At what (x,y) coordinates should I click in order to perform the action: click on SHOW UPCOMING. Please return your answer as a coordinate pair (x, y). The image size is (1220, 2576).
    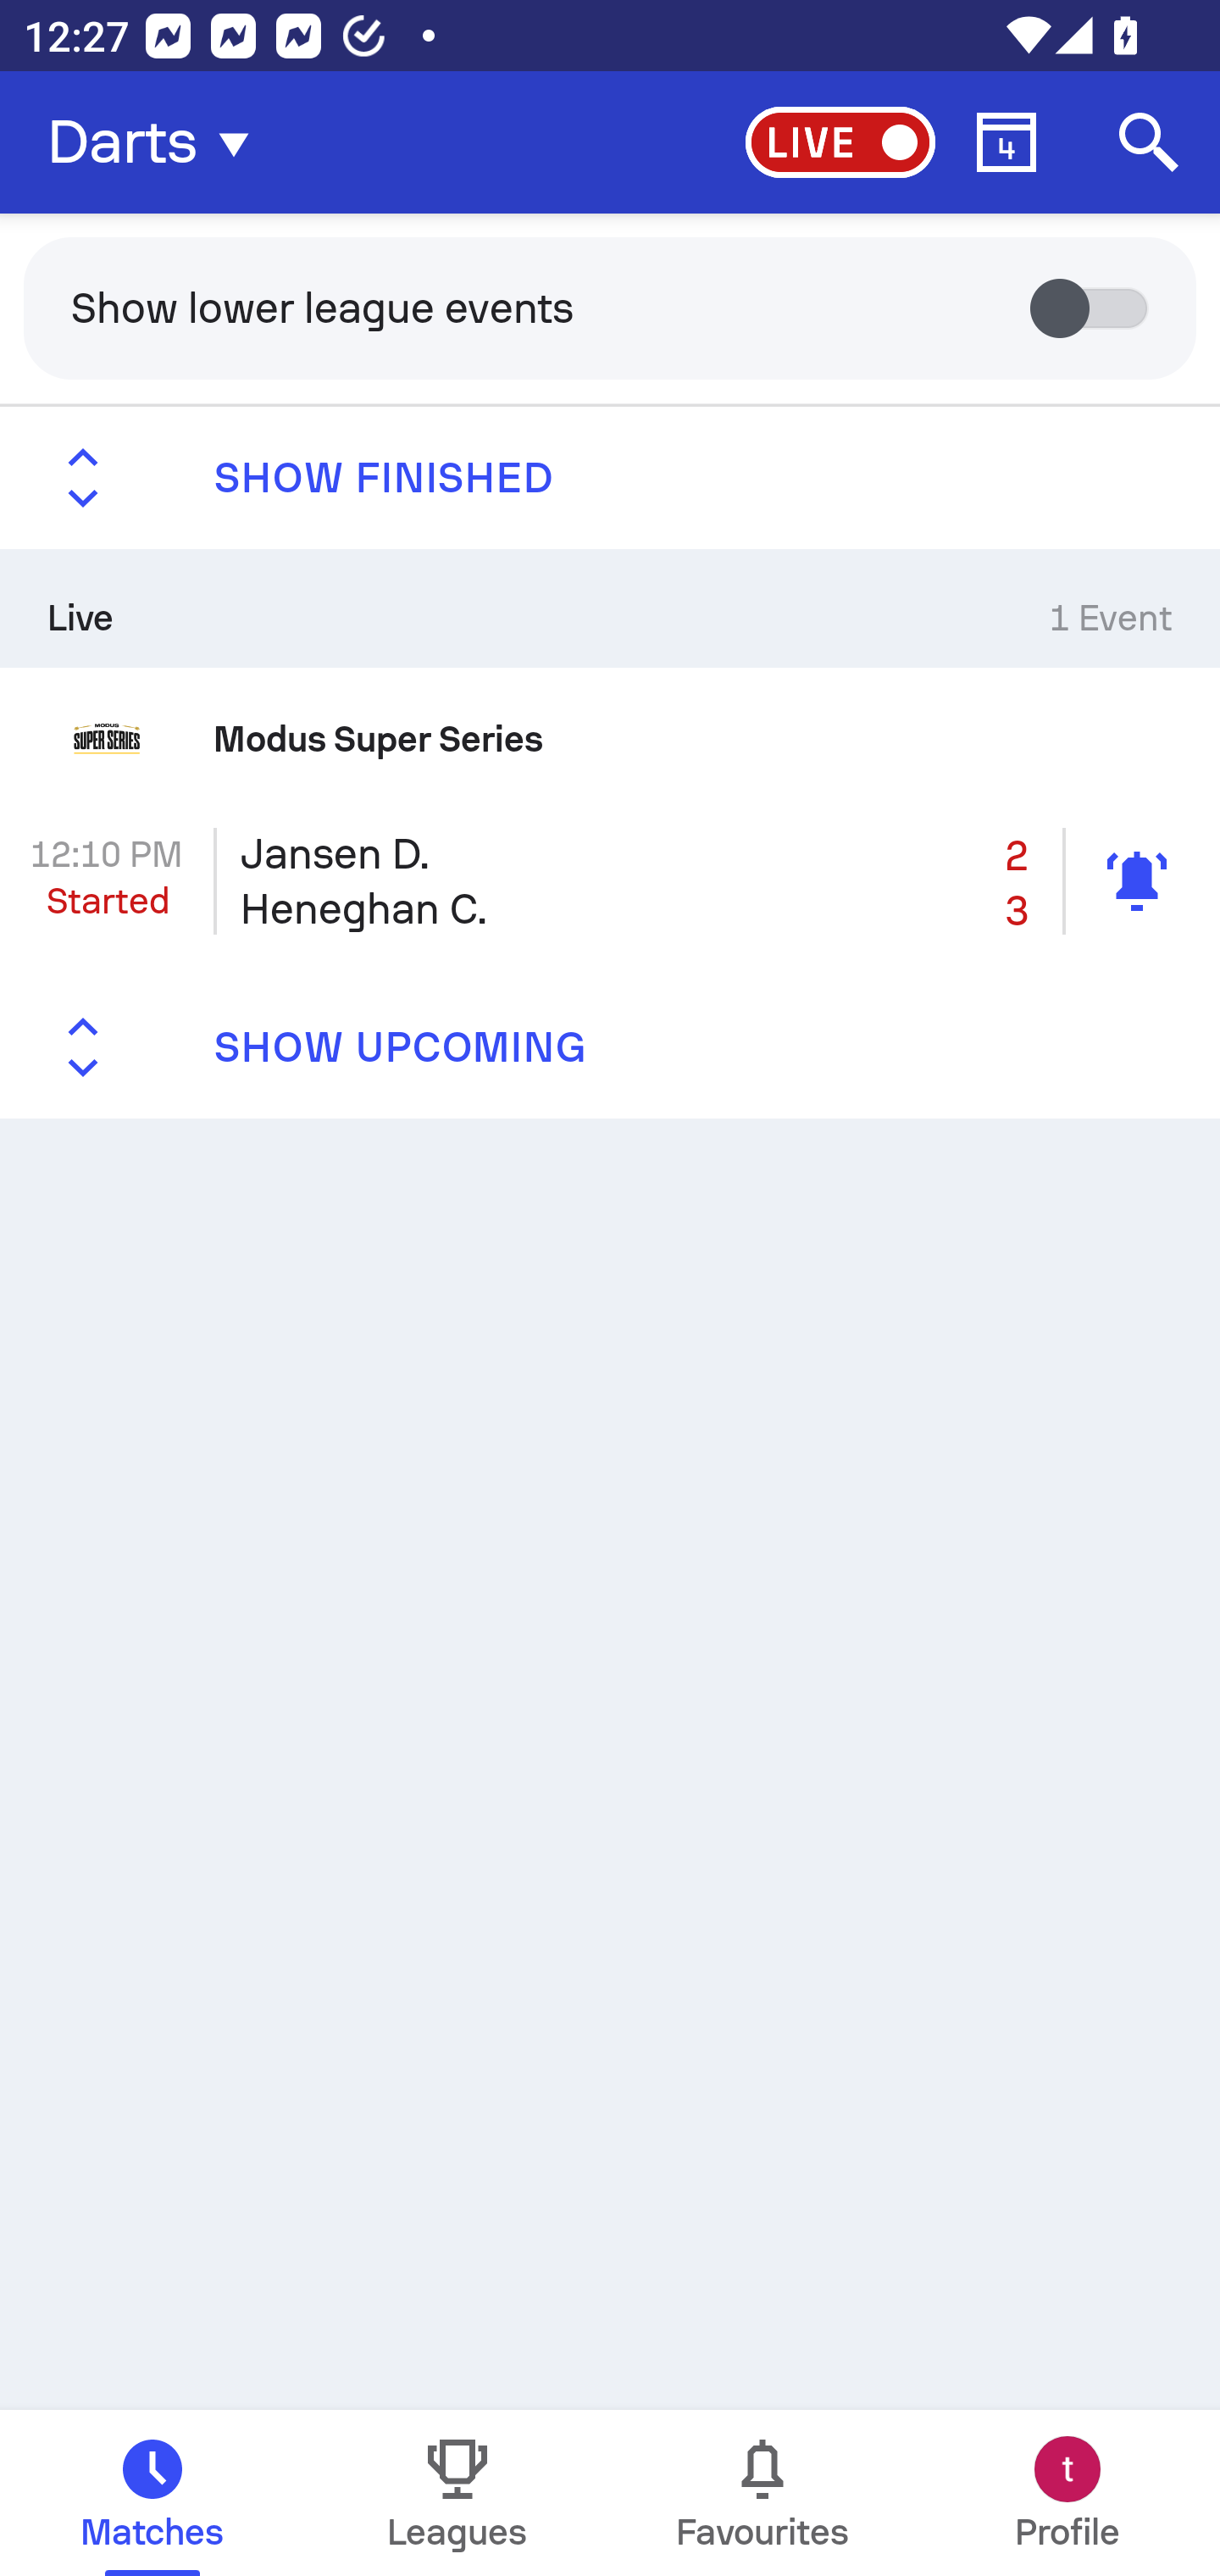
    Looking at the image, I should click on (610, 1047).